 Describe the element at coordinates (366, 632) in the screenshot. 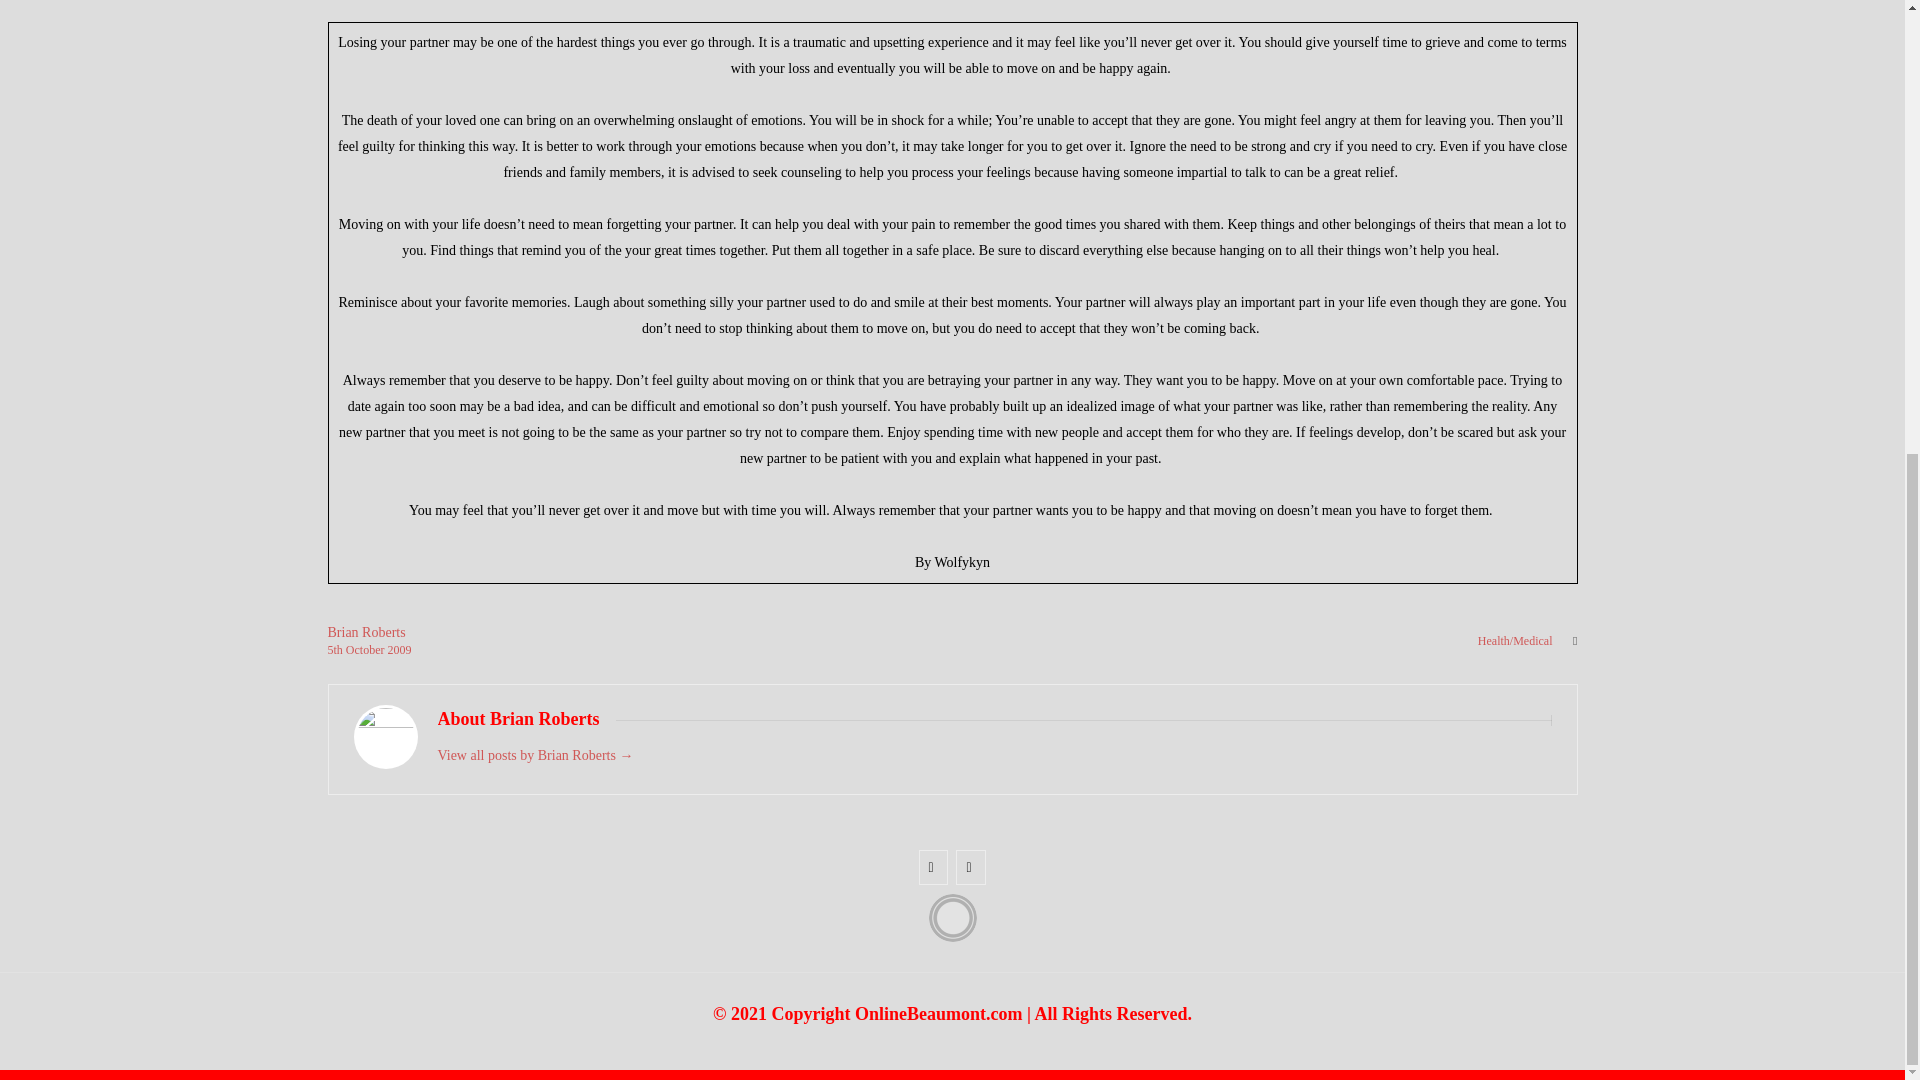

I see `View all posts by Brian Roberts` at that location.